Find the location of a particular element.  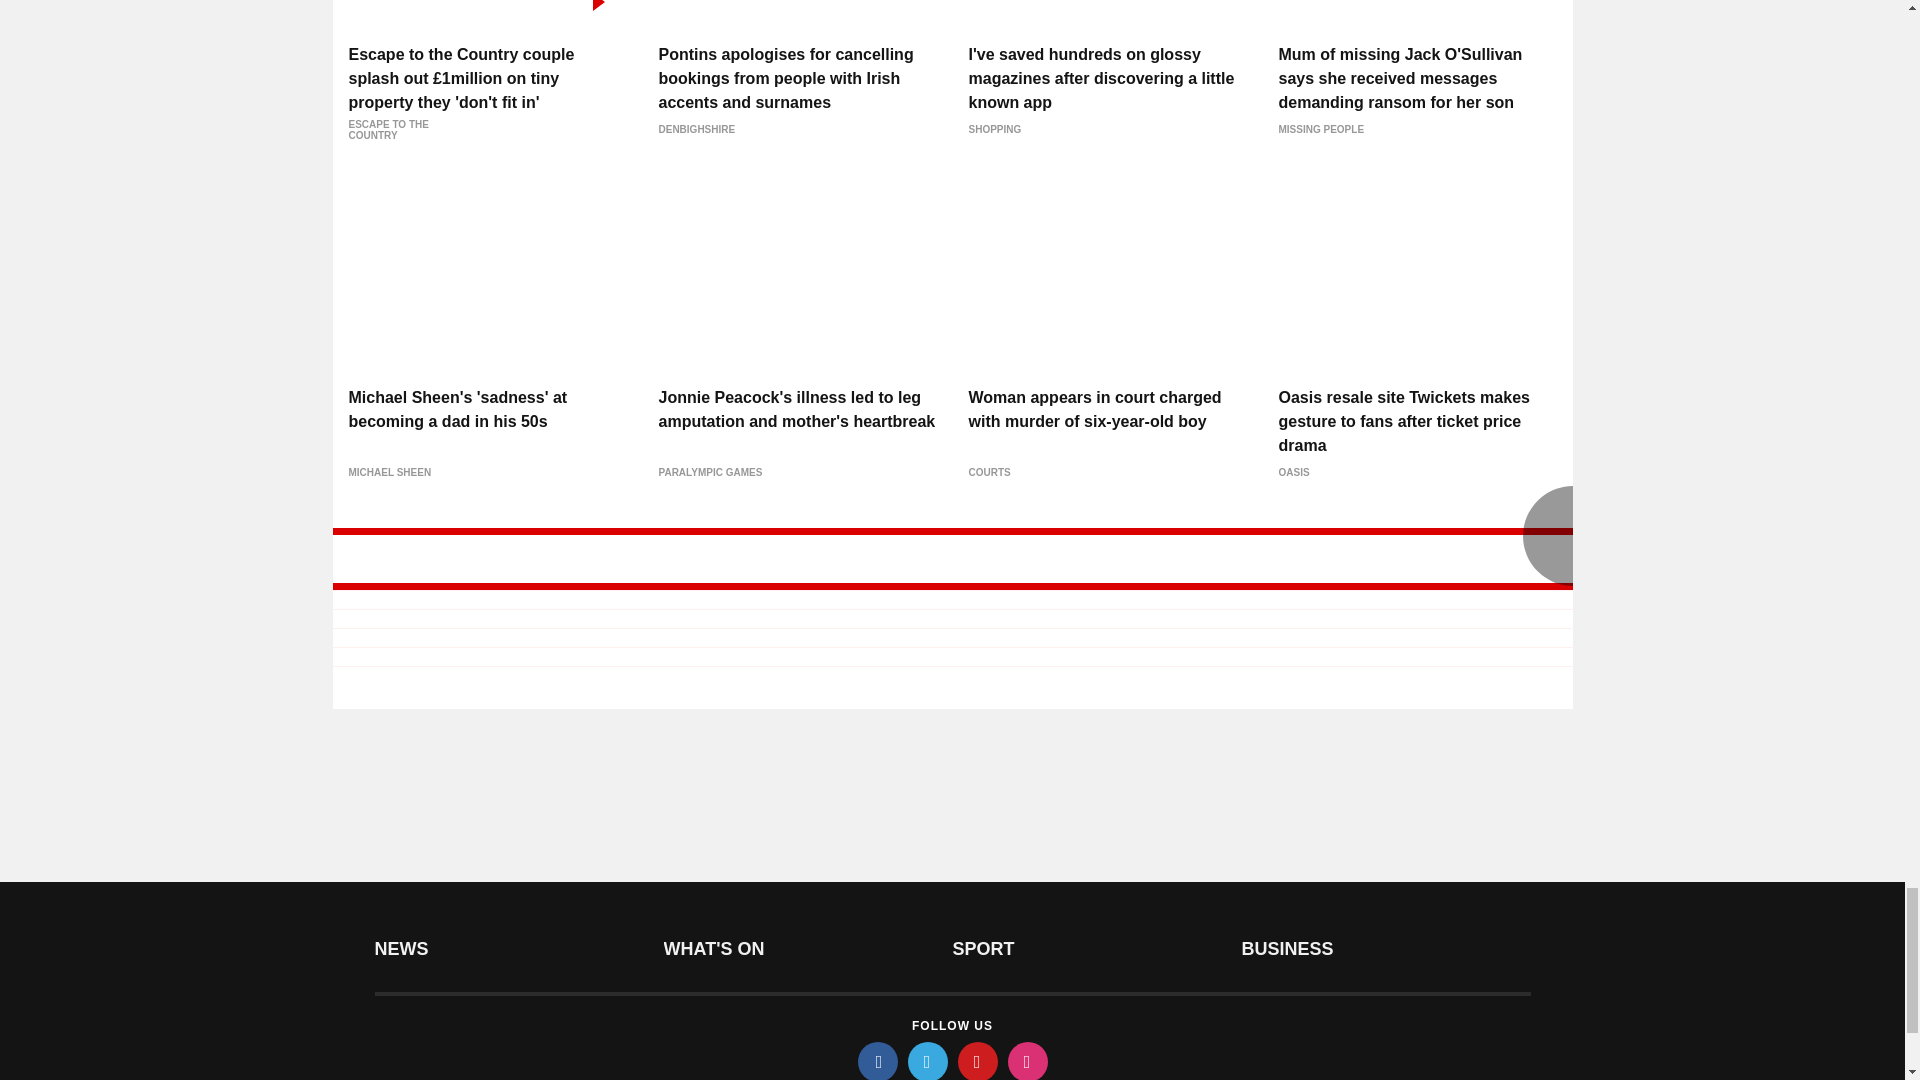

facebook is located at coordinates (878, 1061).